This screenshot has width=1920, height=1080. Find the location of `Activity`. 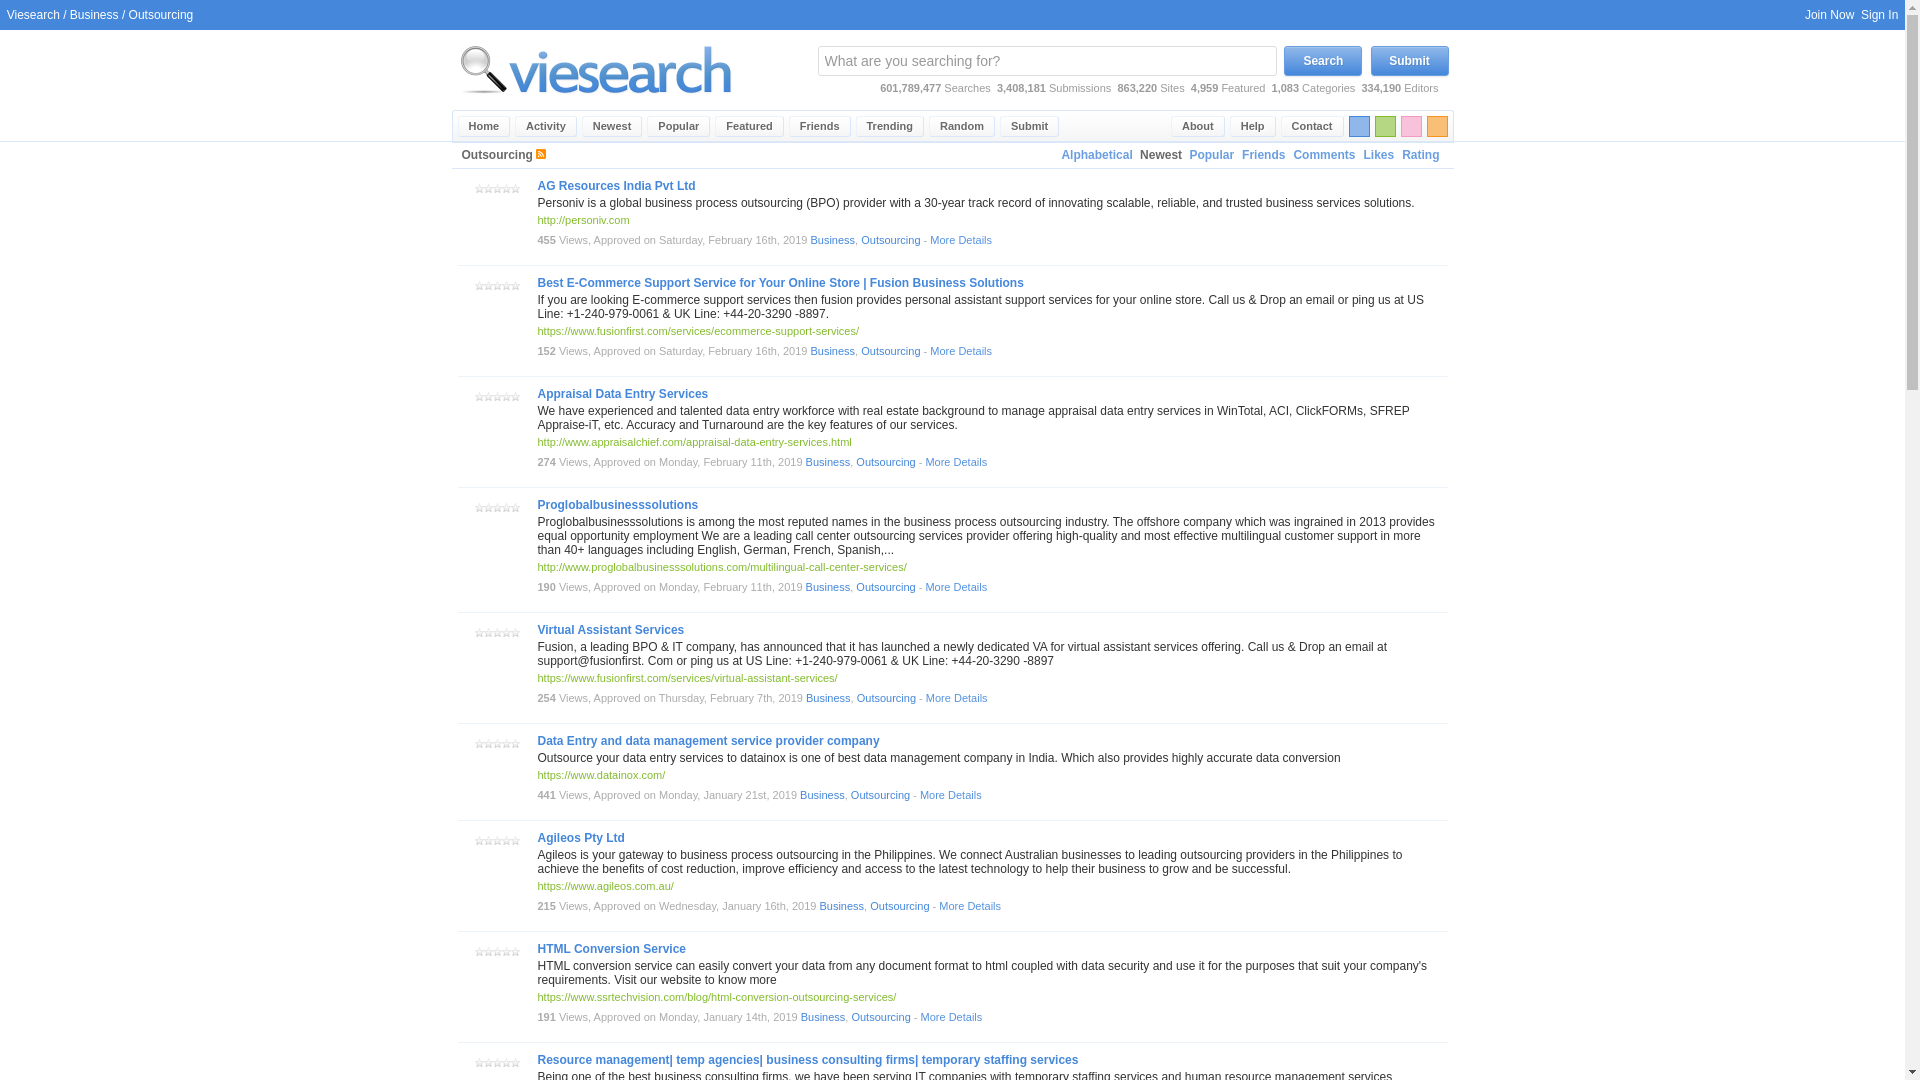

Activity is located at coordinates (546, 126).